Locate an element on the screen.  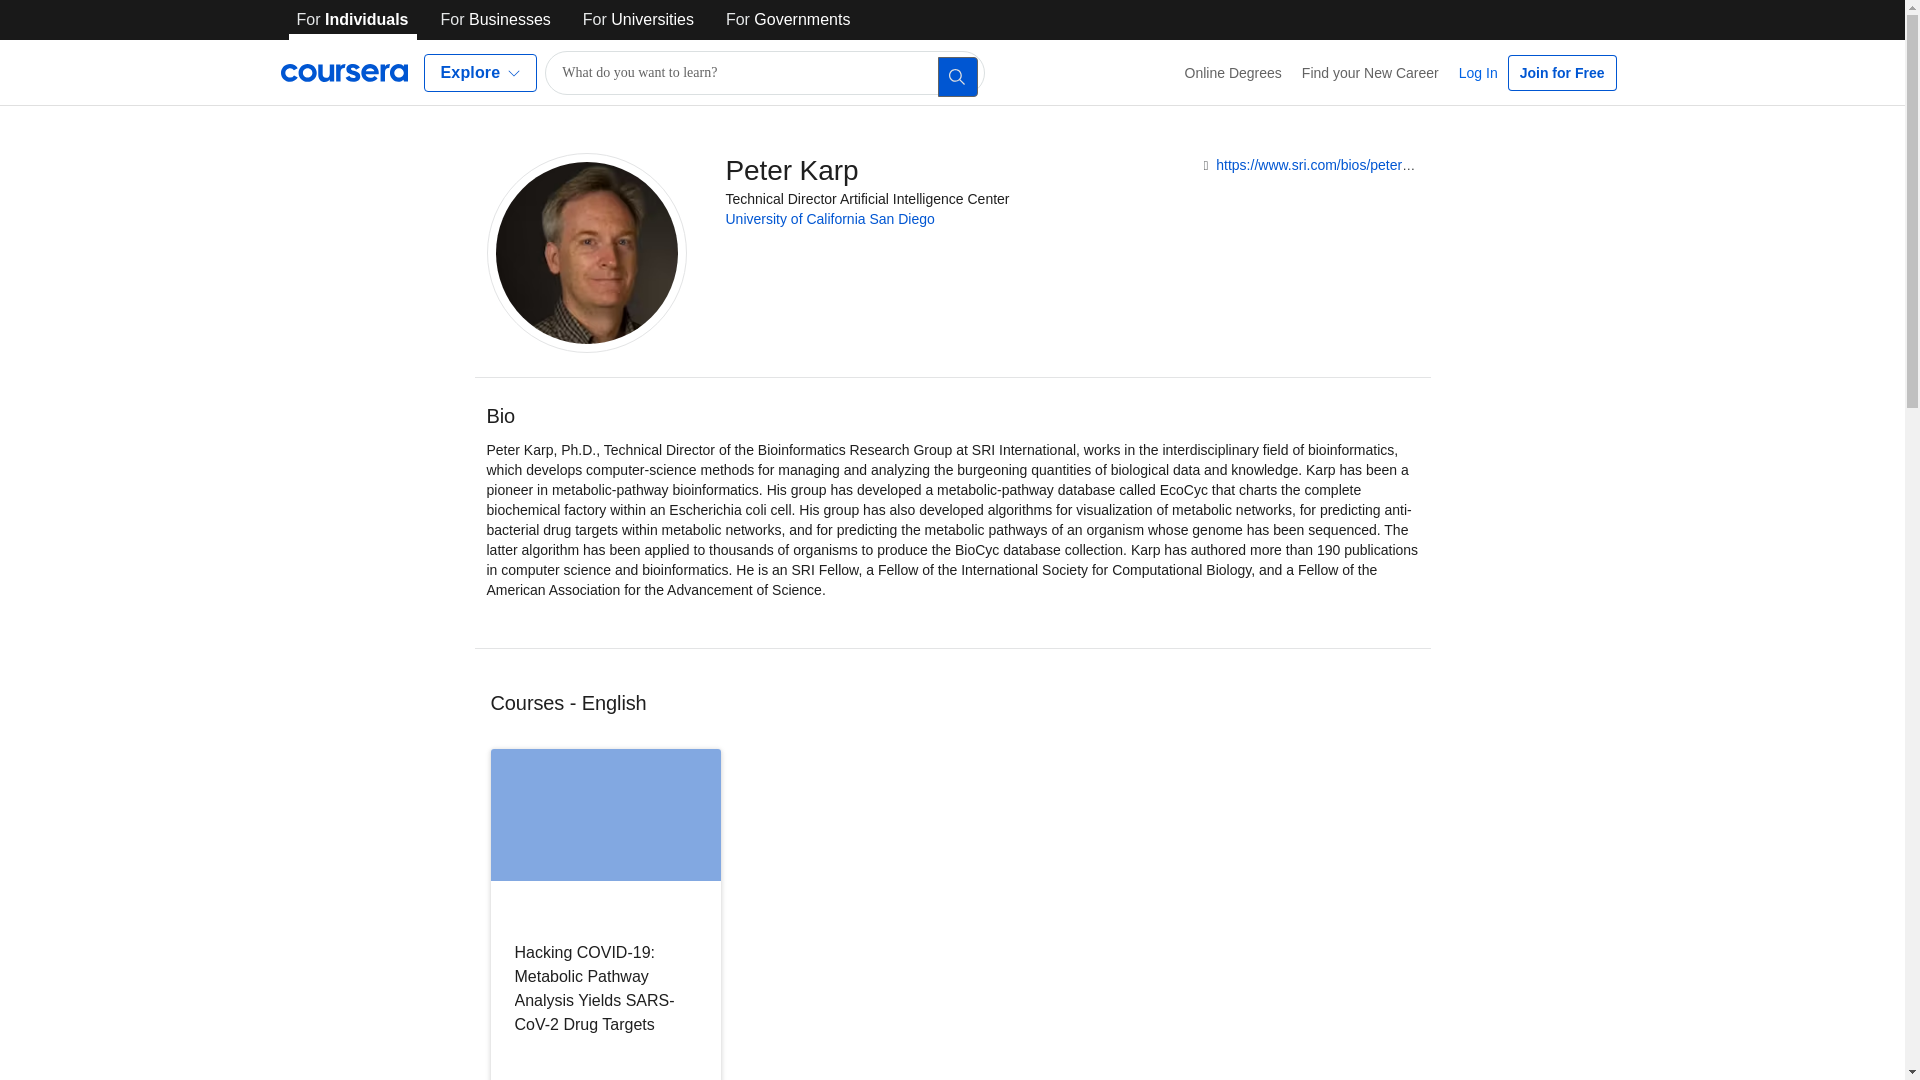
For Businesses is located at coordinates (496, 20).